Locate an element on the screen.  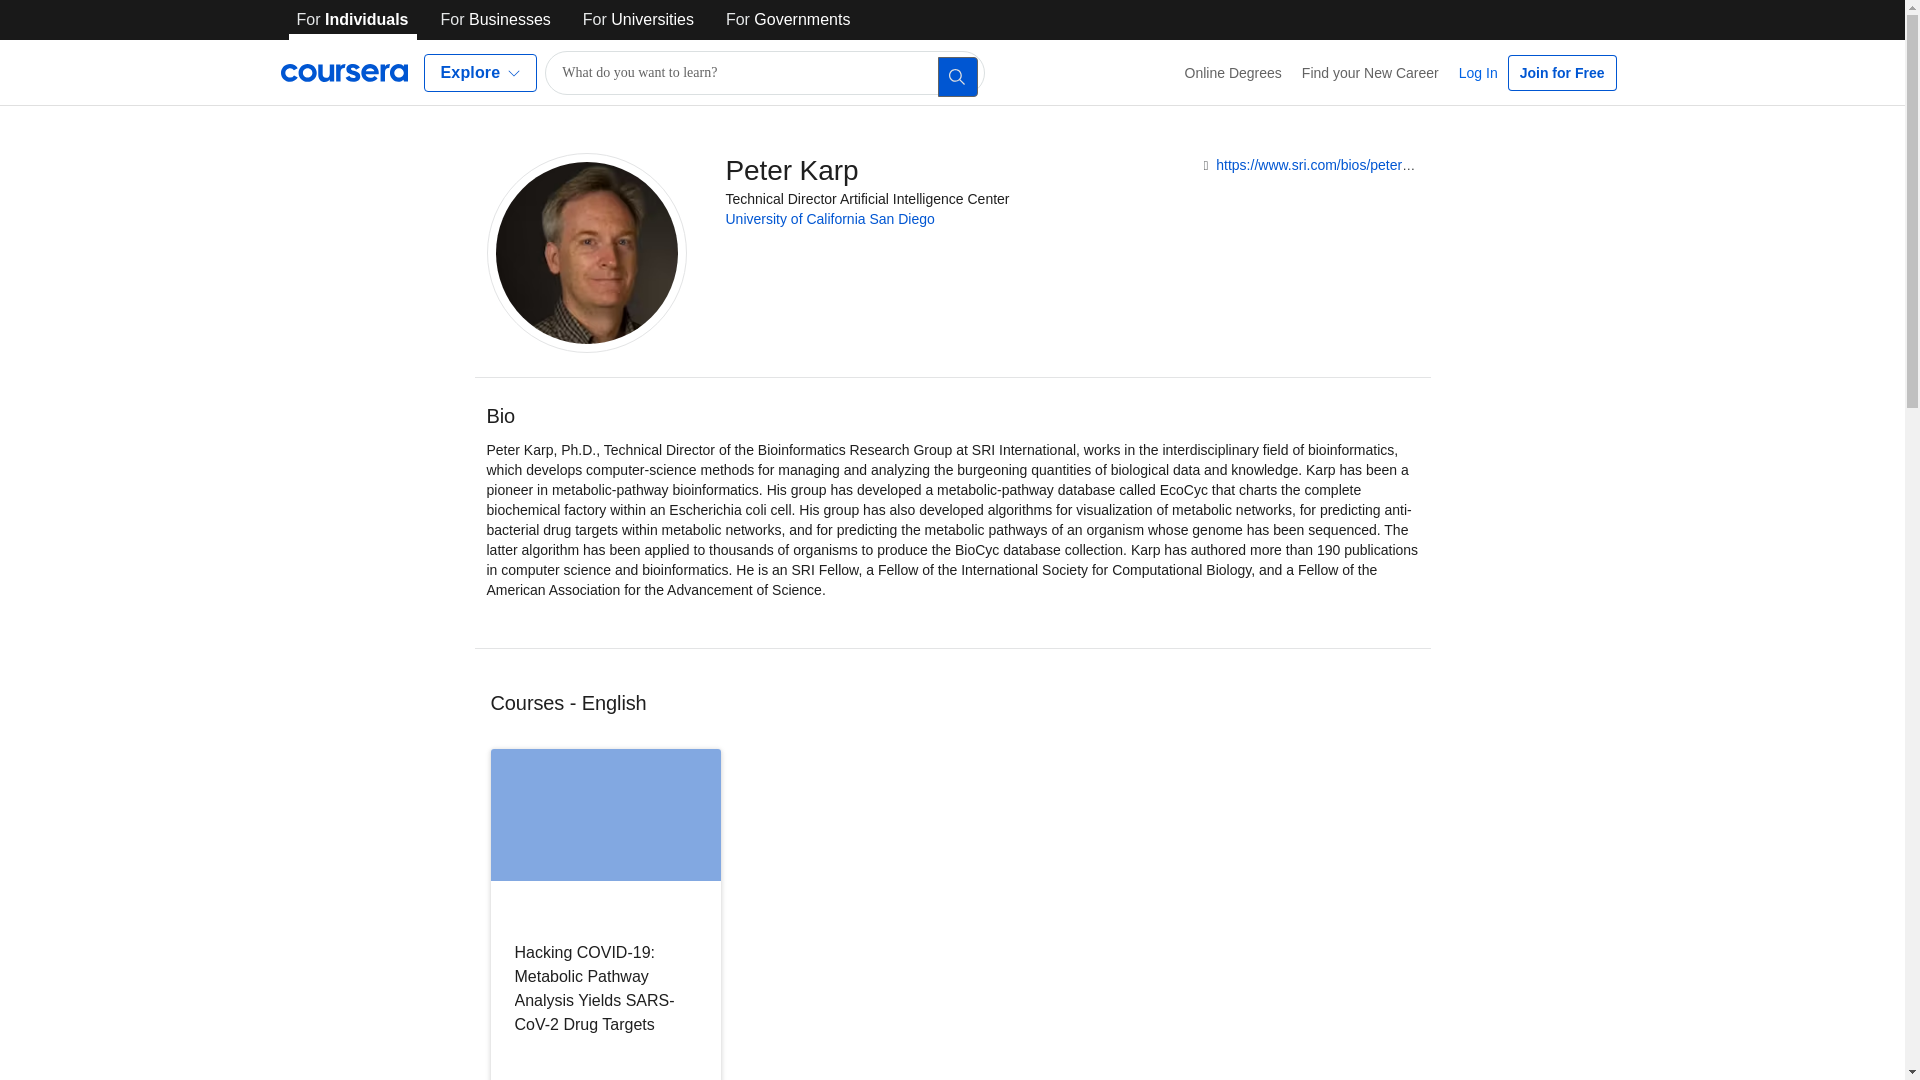
For Businesses is located at coordinates (496, 20).